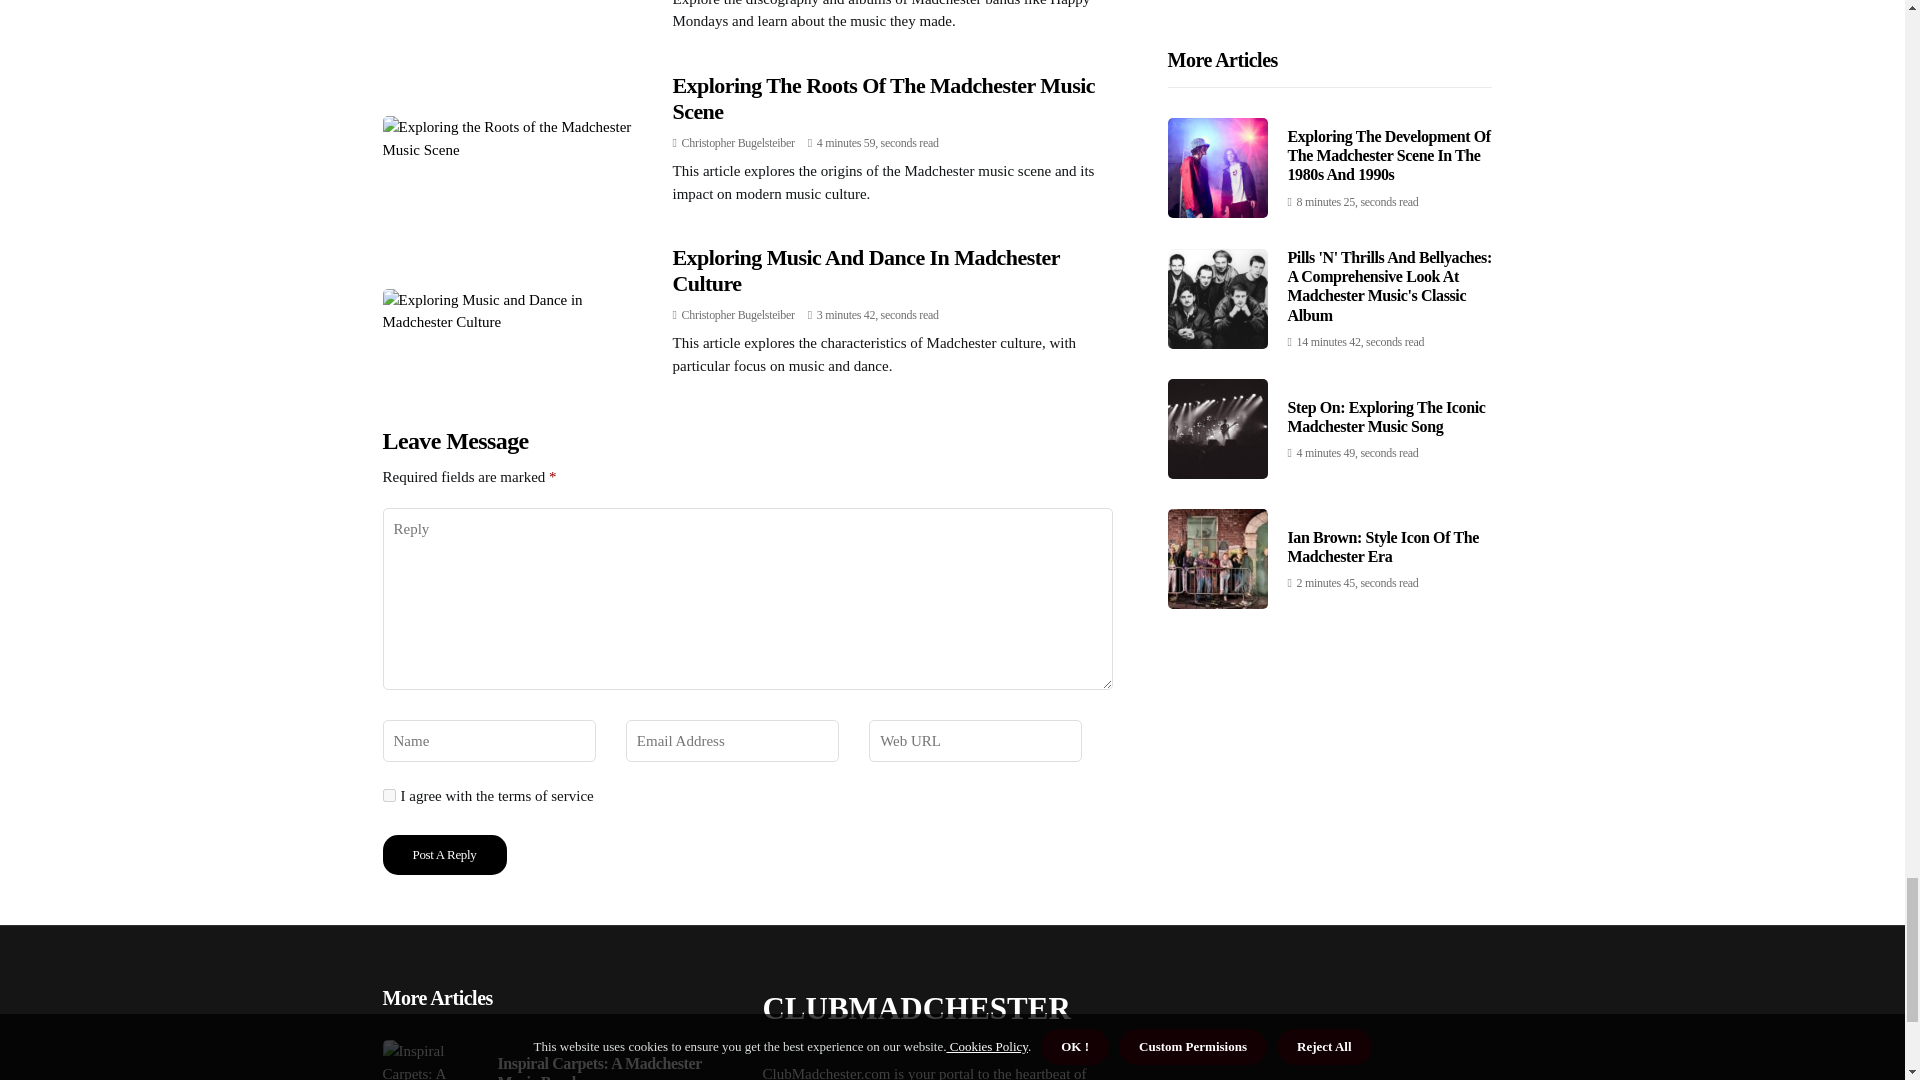 This screenshot has width=1920, height=1080. I want to click on Posts by Christopher Bugelsteiber, so click(738, 314).